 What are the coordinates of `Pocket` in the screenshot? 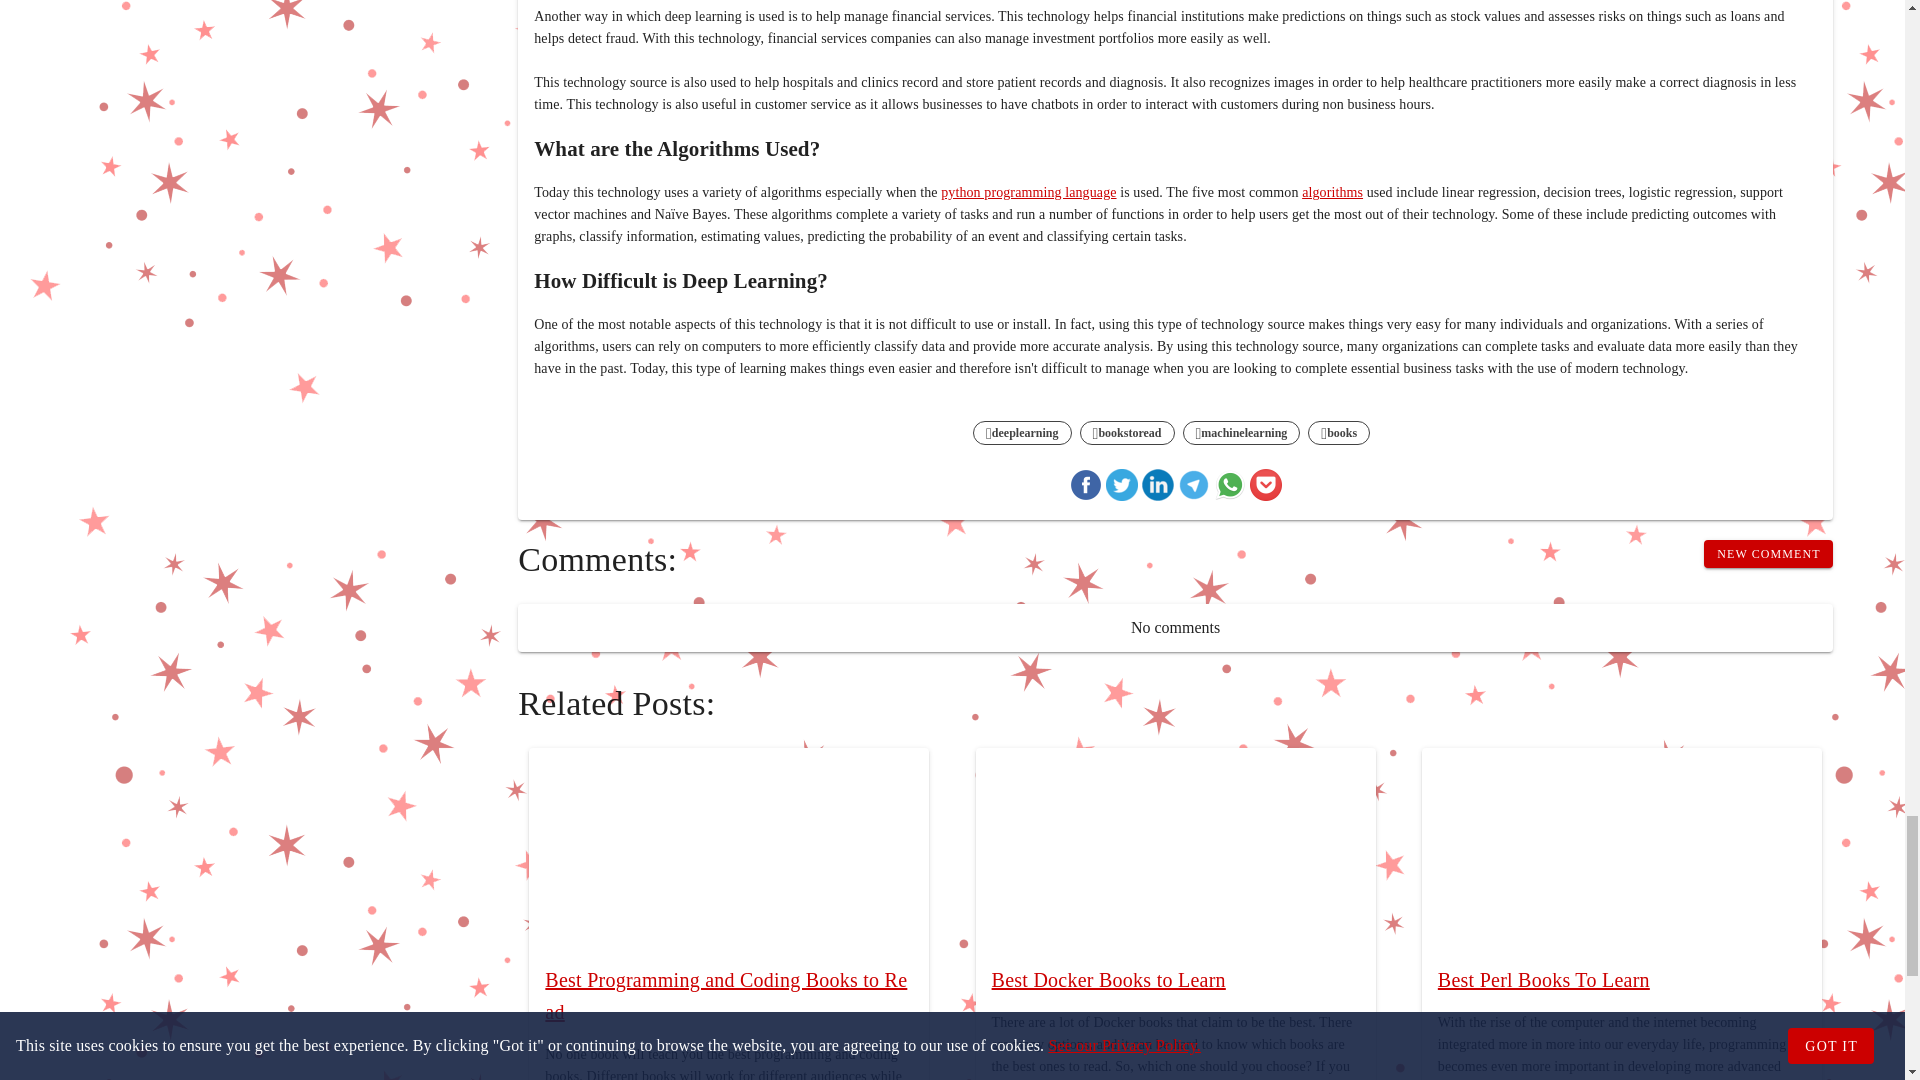 It's located at (1266, 488).